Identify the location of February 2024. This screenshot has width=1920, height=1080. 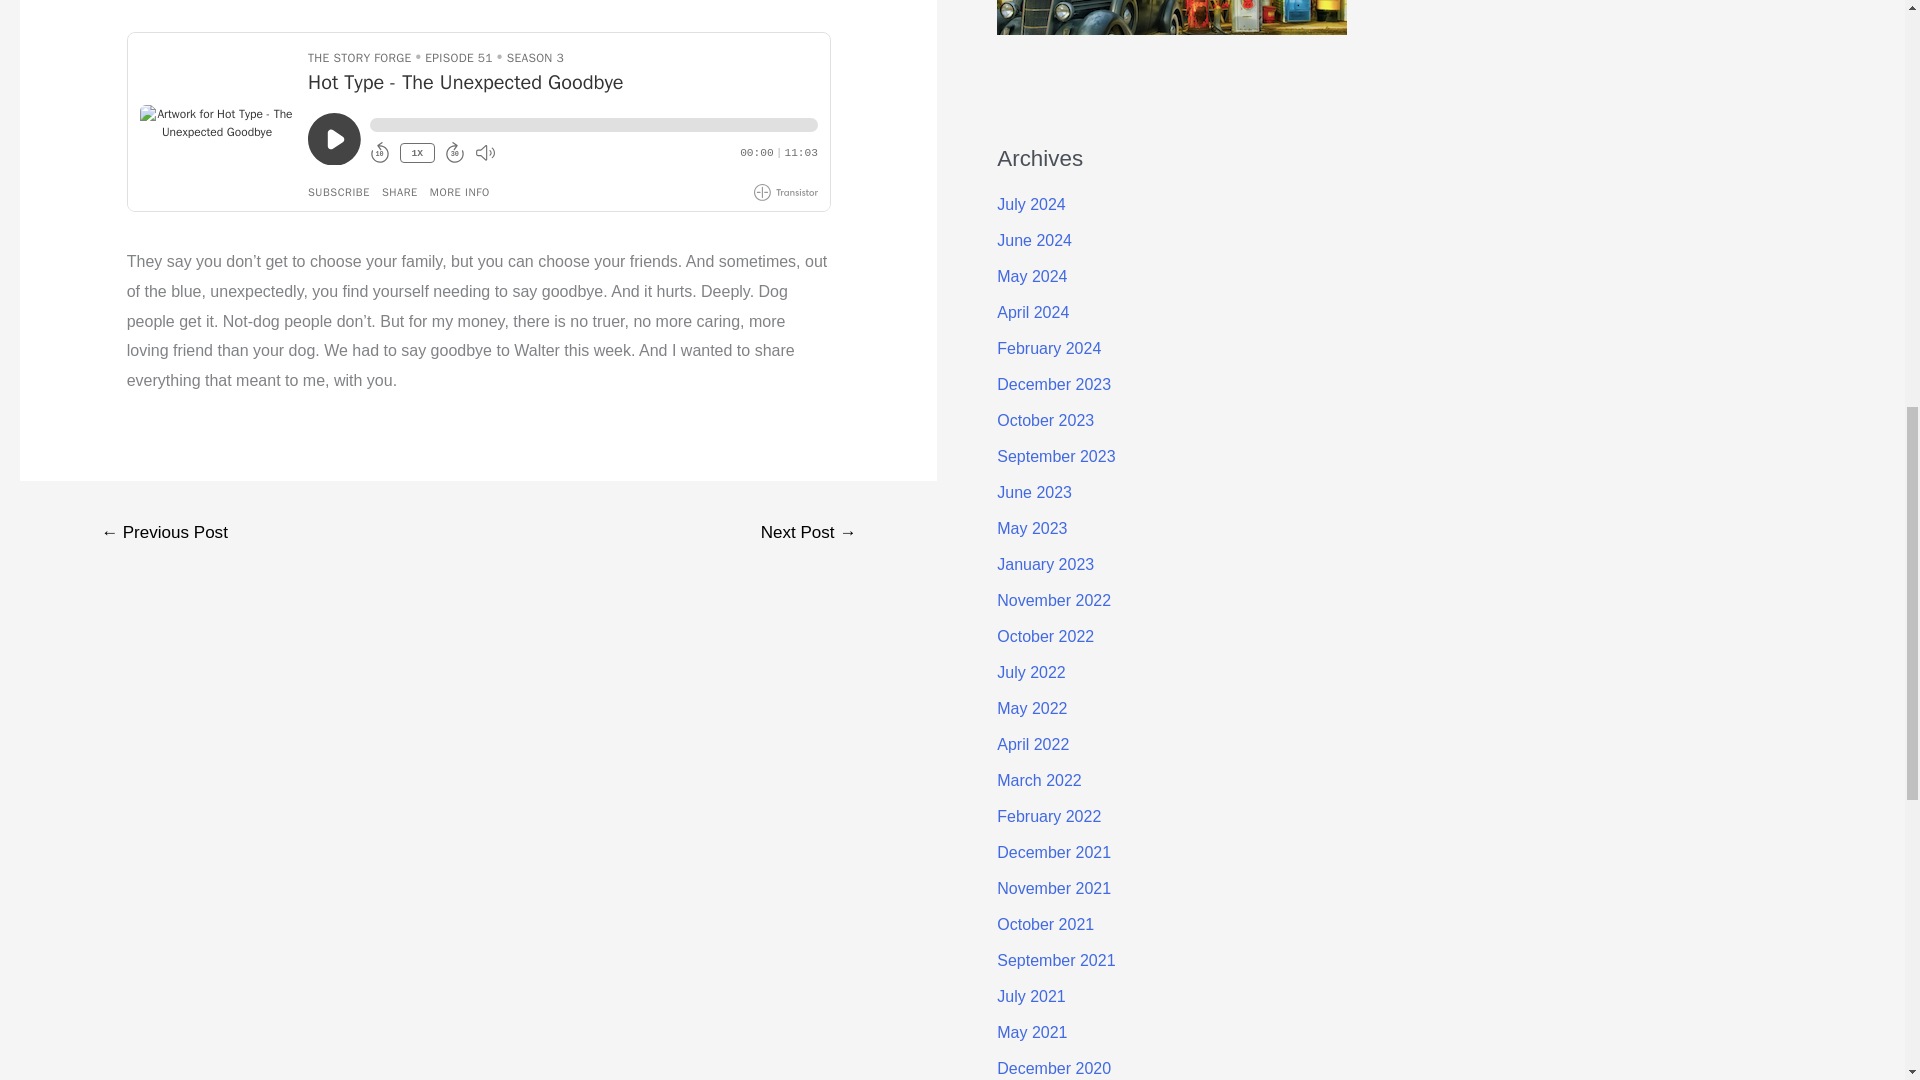
(1048, 348).